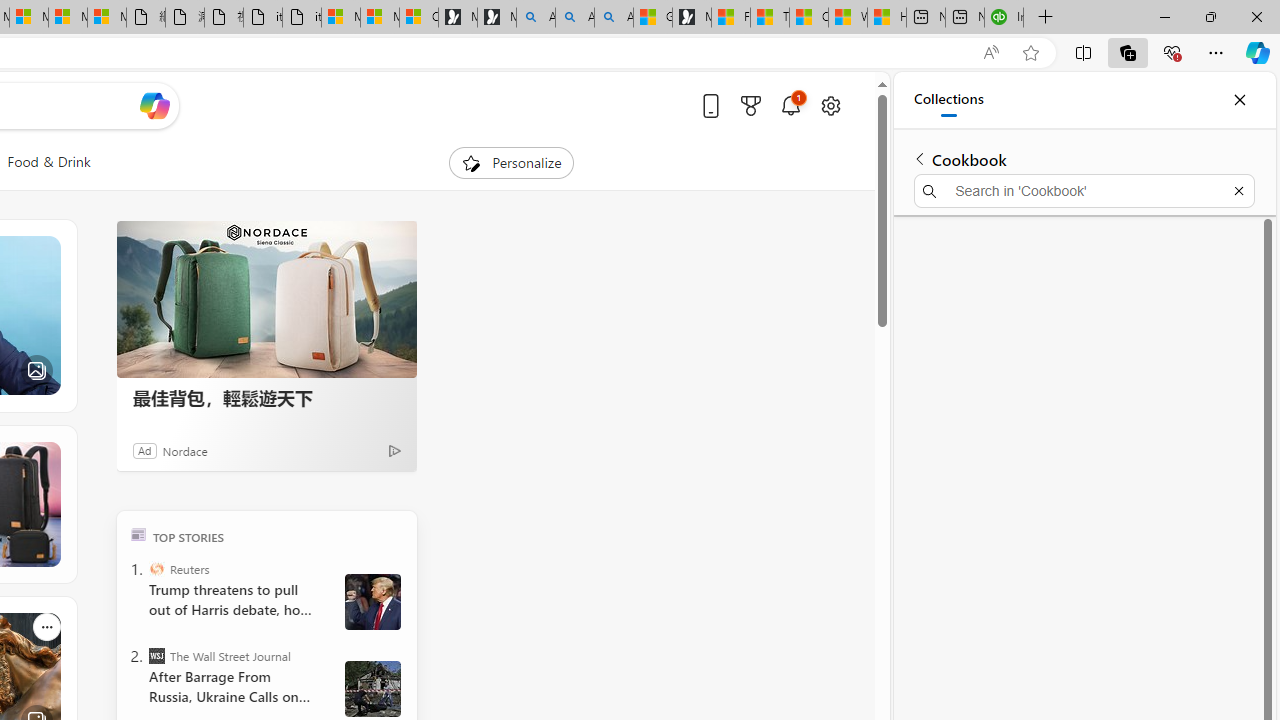  What do you see at coordinates (536, 18) in the screenshot?
I see `Alabama high school quarterback dies - Search` at bounding box center [536, 18].